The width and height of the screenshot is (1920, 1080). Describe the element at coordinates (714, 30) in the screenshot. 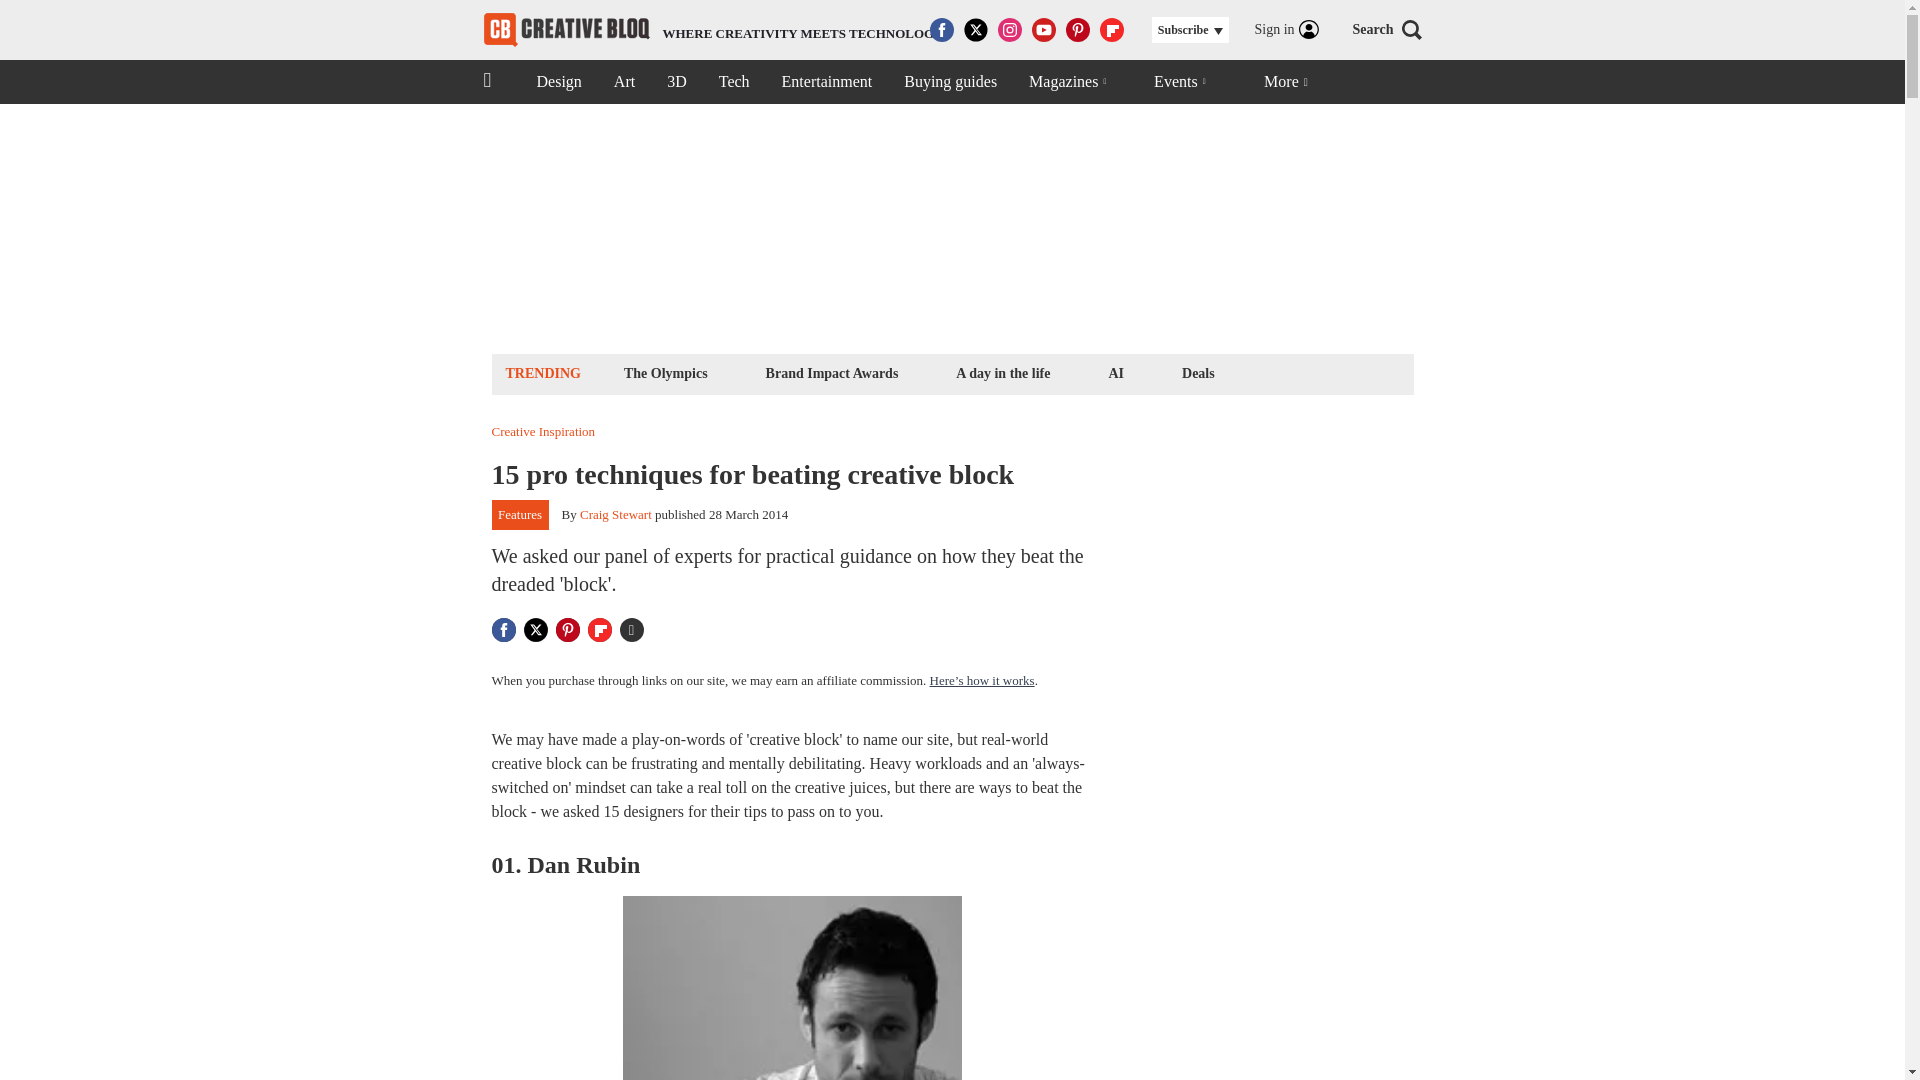

I see `Creative Bloq` at that location.